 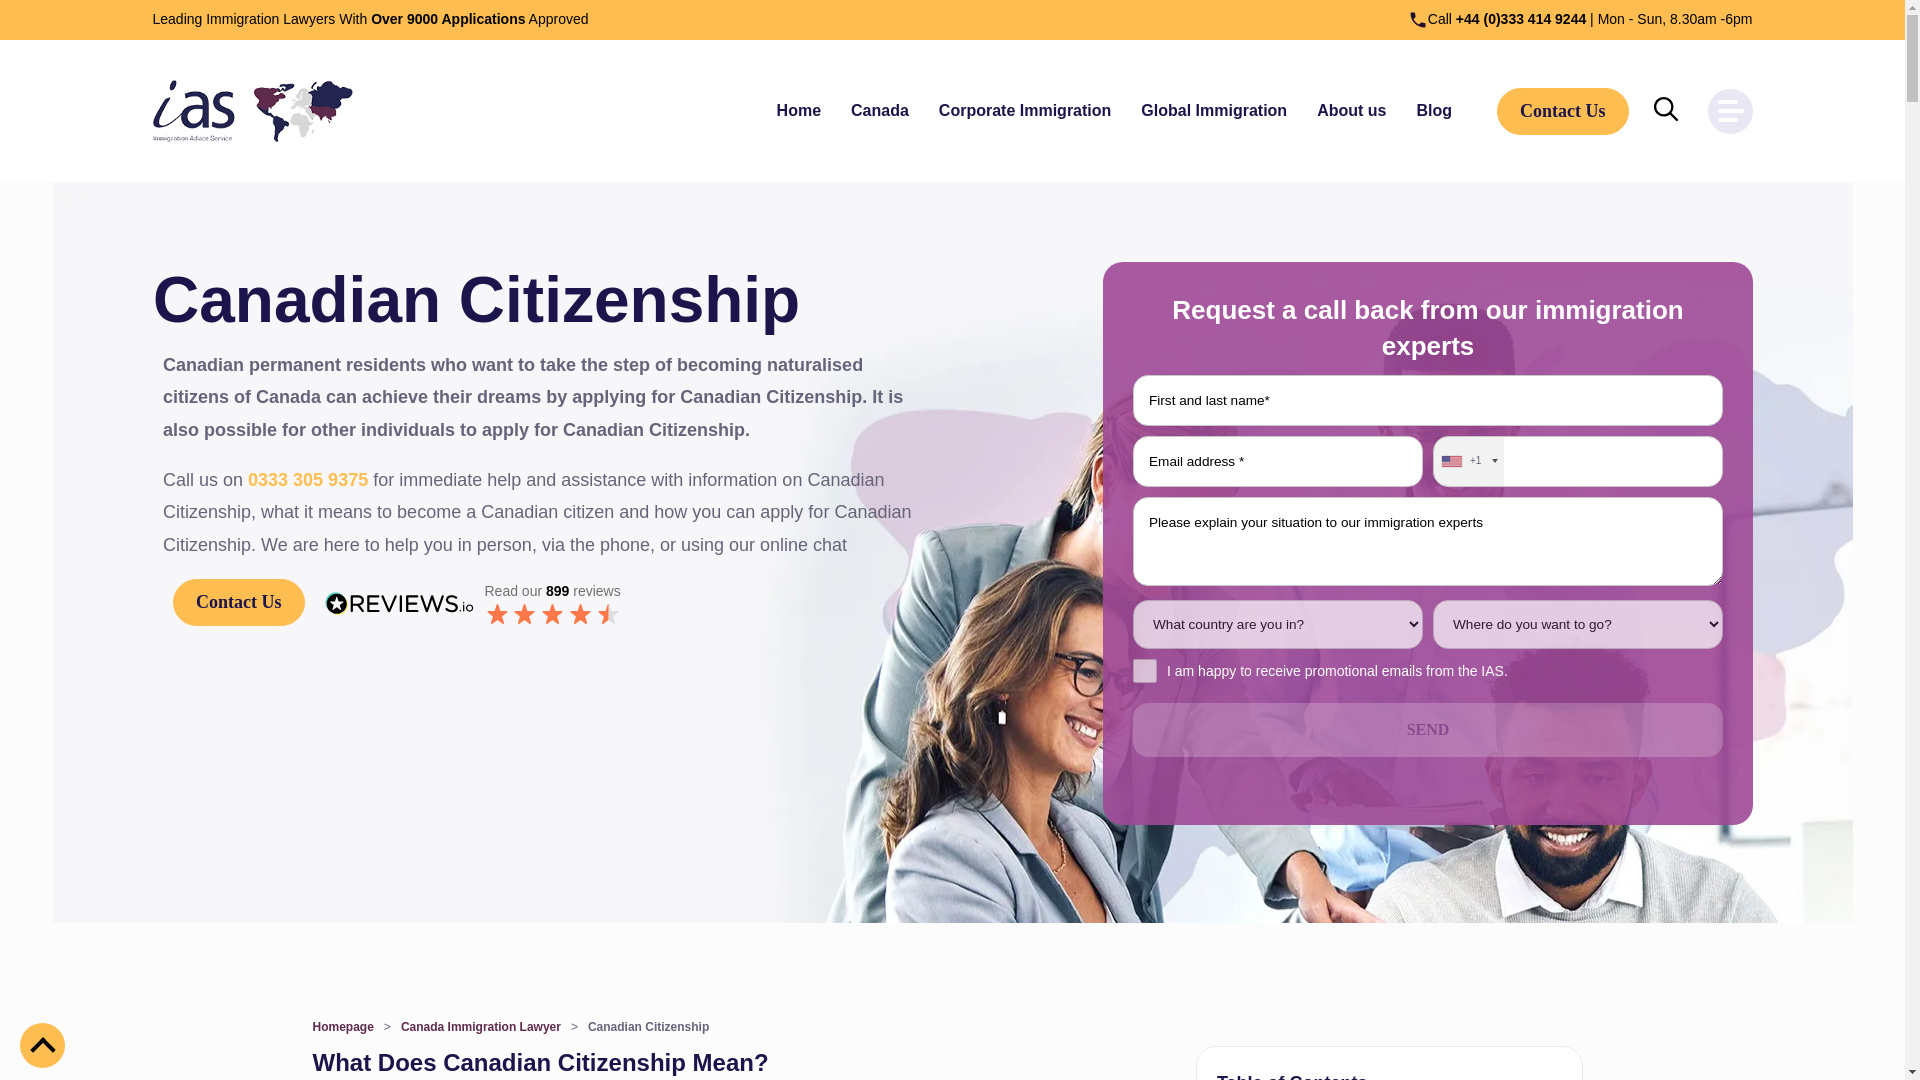 I want to click on SEND, so click(x=1427, y=730).